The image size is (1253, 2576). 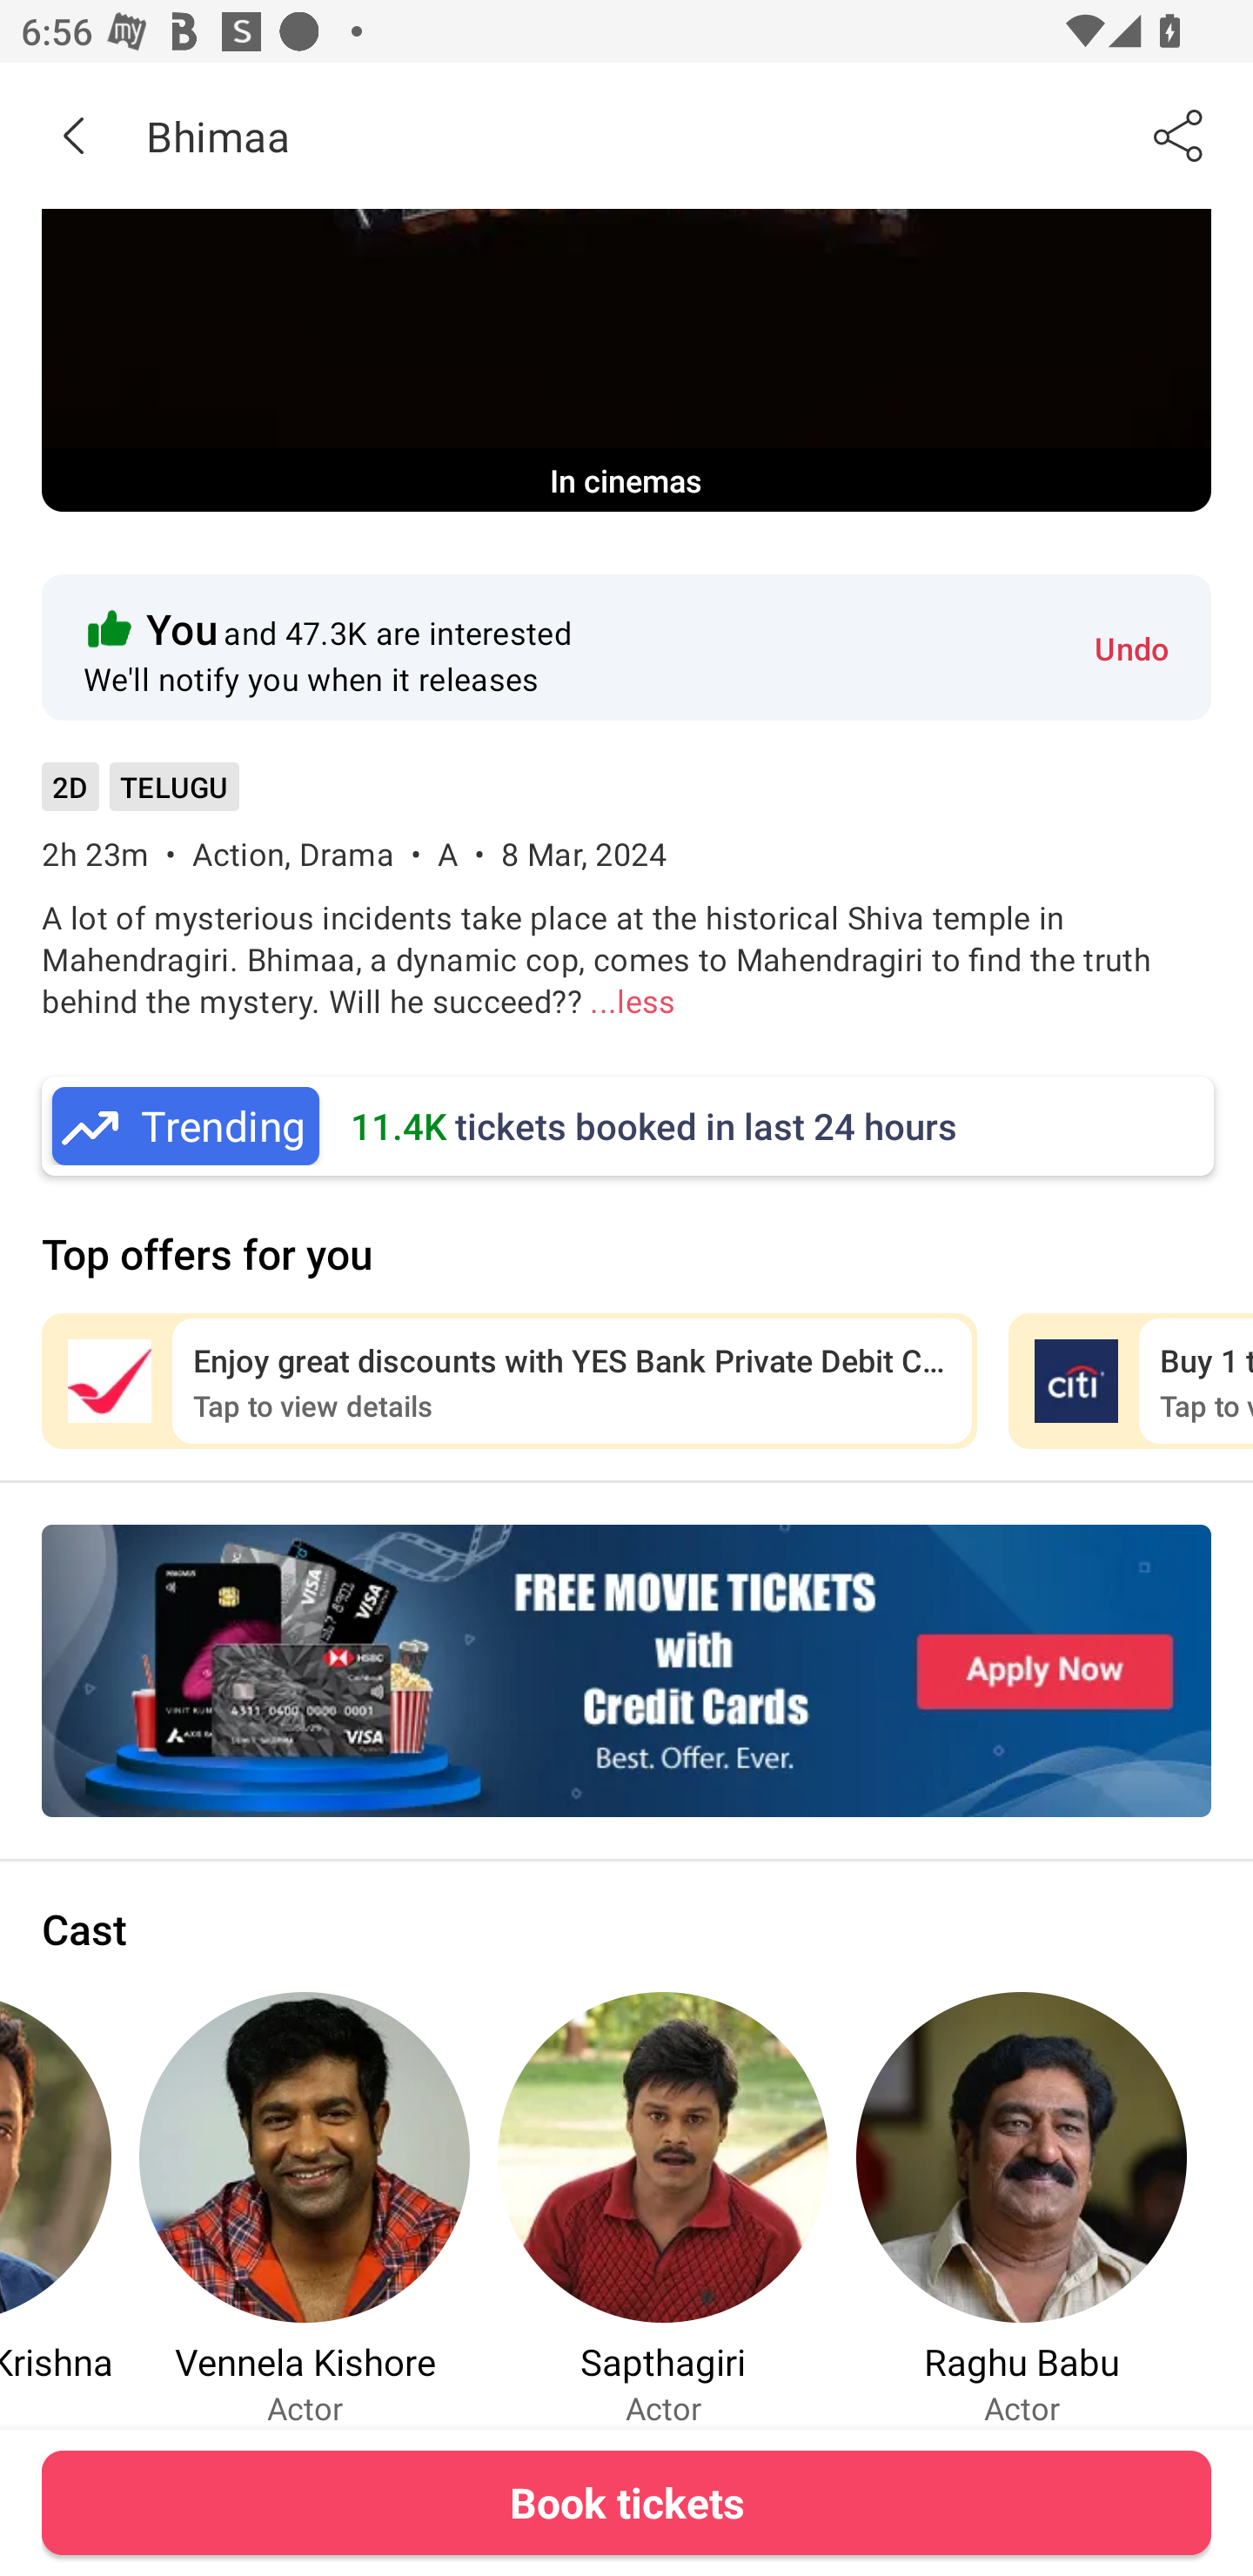 I want to click on Raghu Babu Actor, so click(x=1022, y=2209).